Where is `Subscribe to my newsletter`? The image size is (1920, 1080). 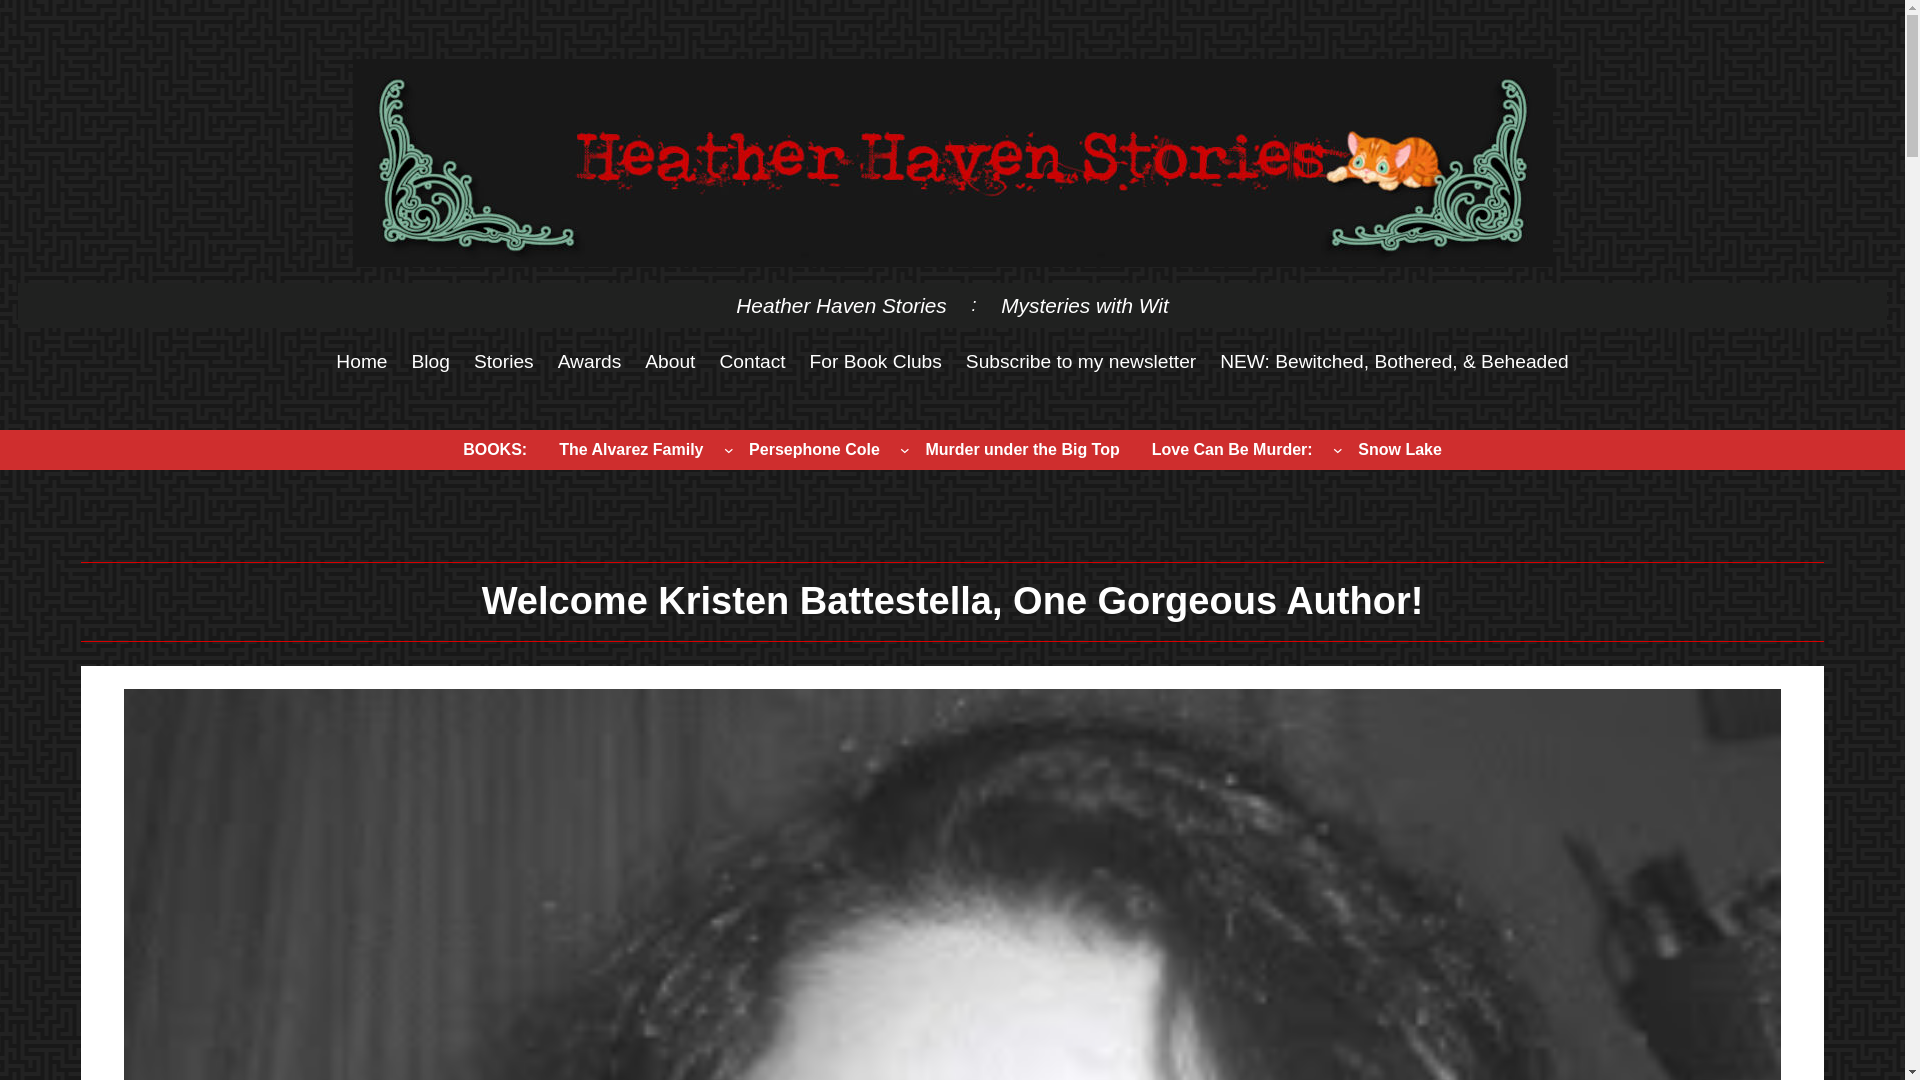 Subscribe to my newsletter is located at coordinates (1080, 362).